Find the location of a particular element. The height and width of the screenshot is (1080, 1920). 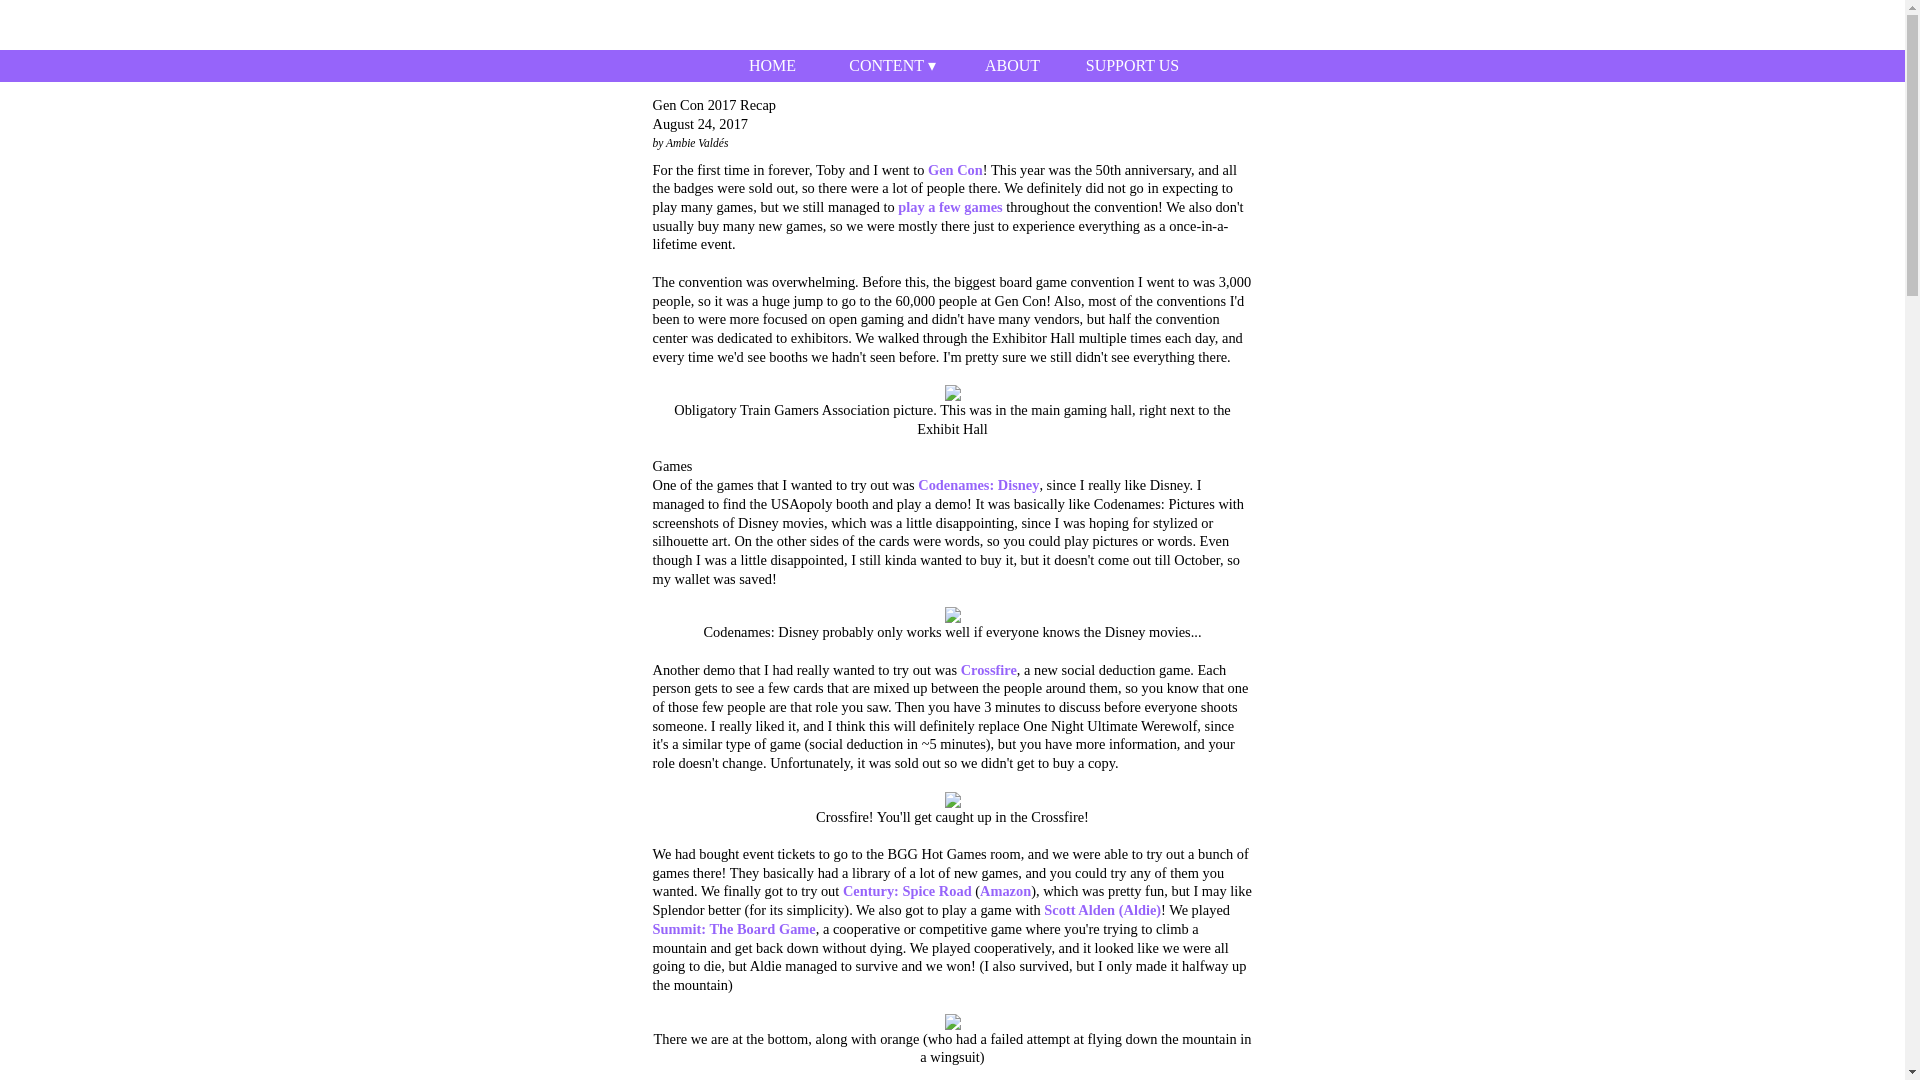

Crossfire is located at coordinates (989, 670).